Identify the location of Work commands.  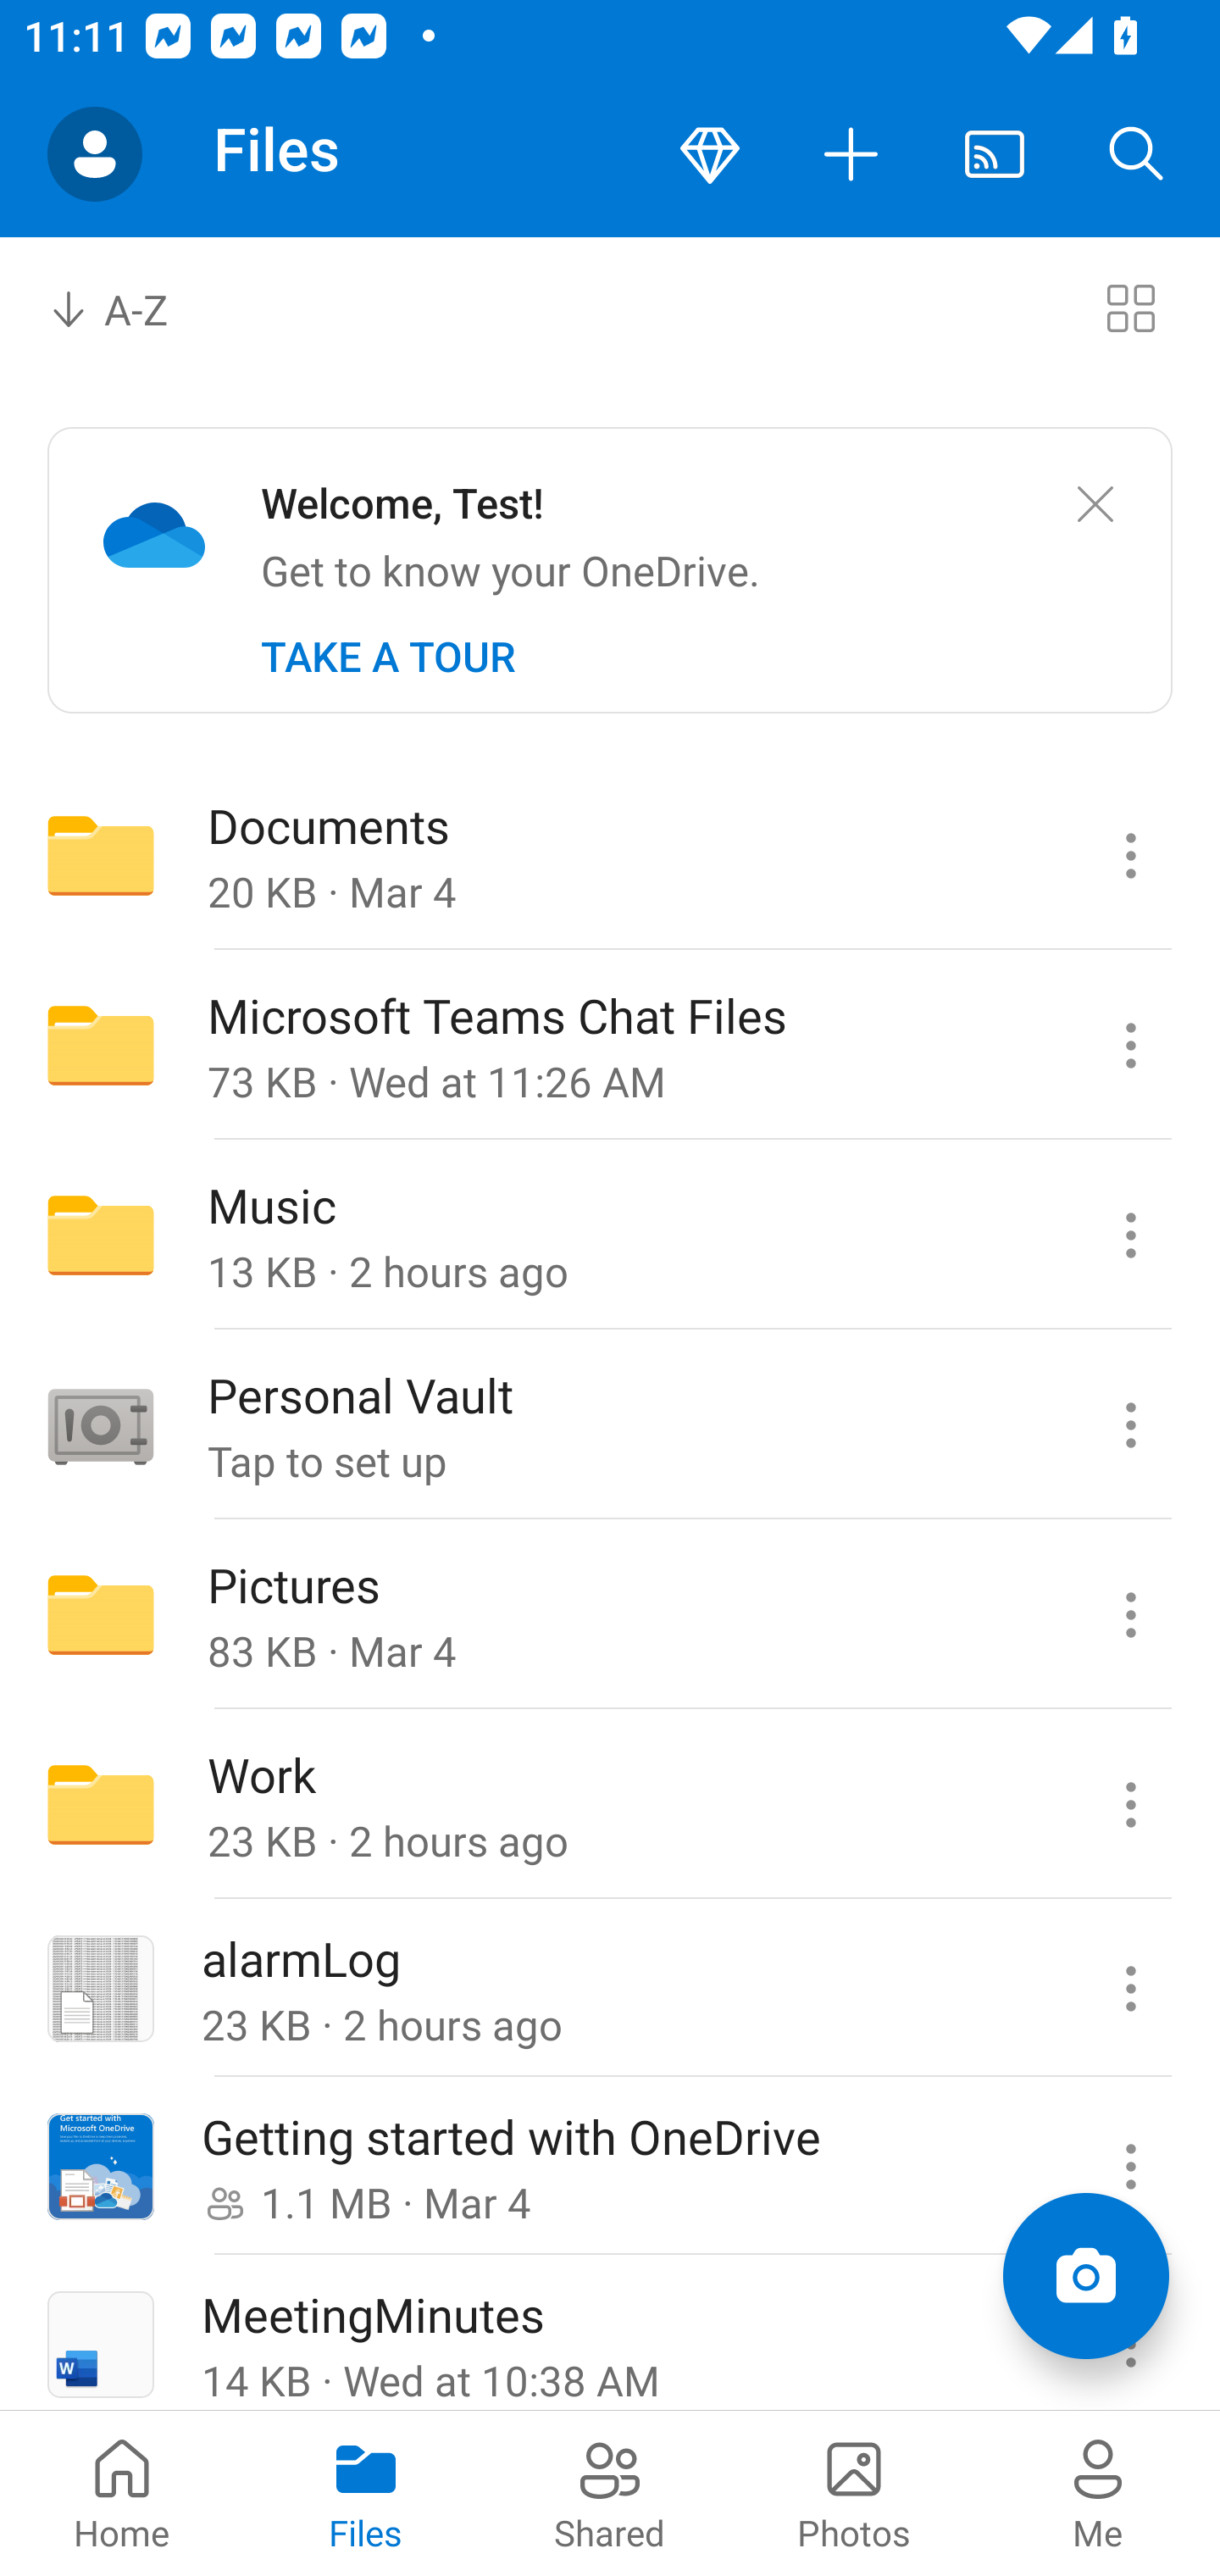
(1130, 1805).